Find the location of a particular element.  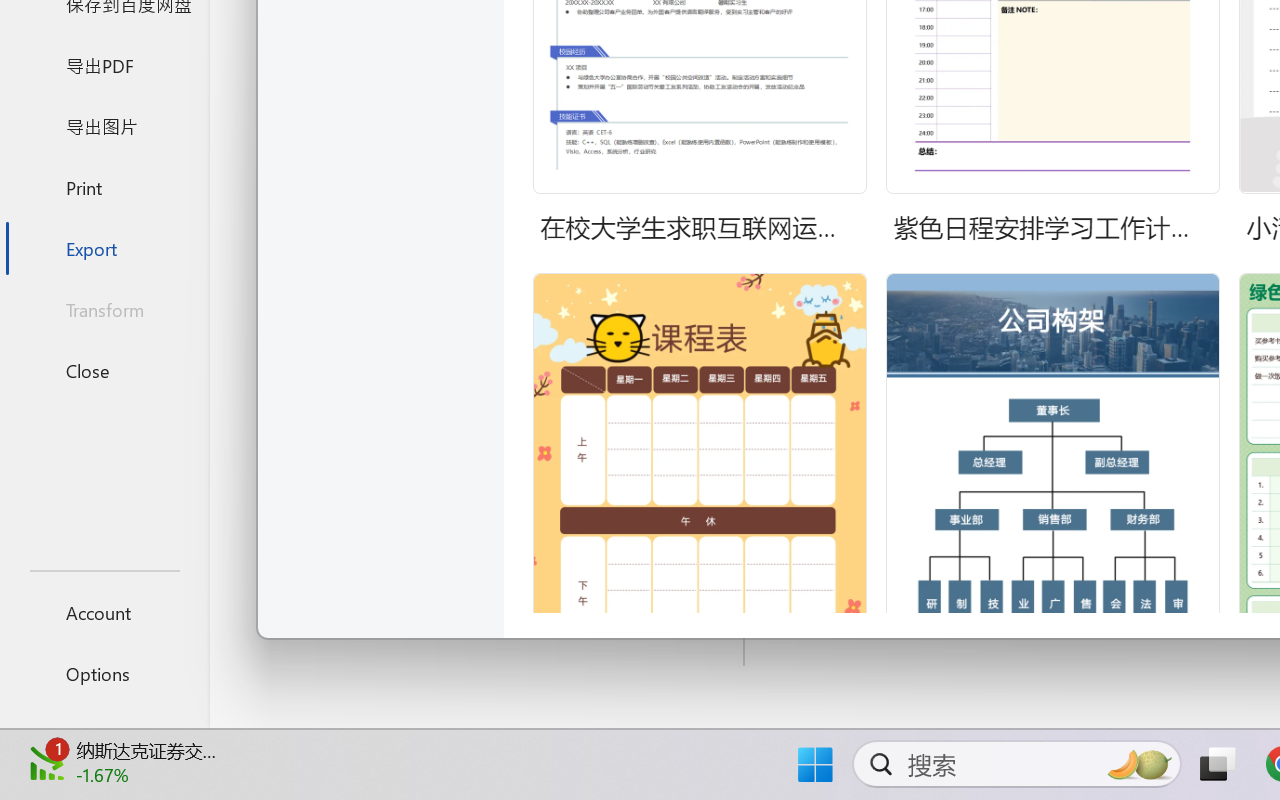

Transform is located at coordinates (104, 310).